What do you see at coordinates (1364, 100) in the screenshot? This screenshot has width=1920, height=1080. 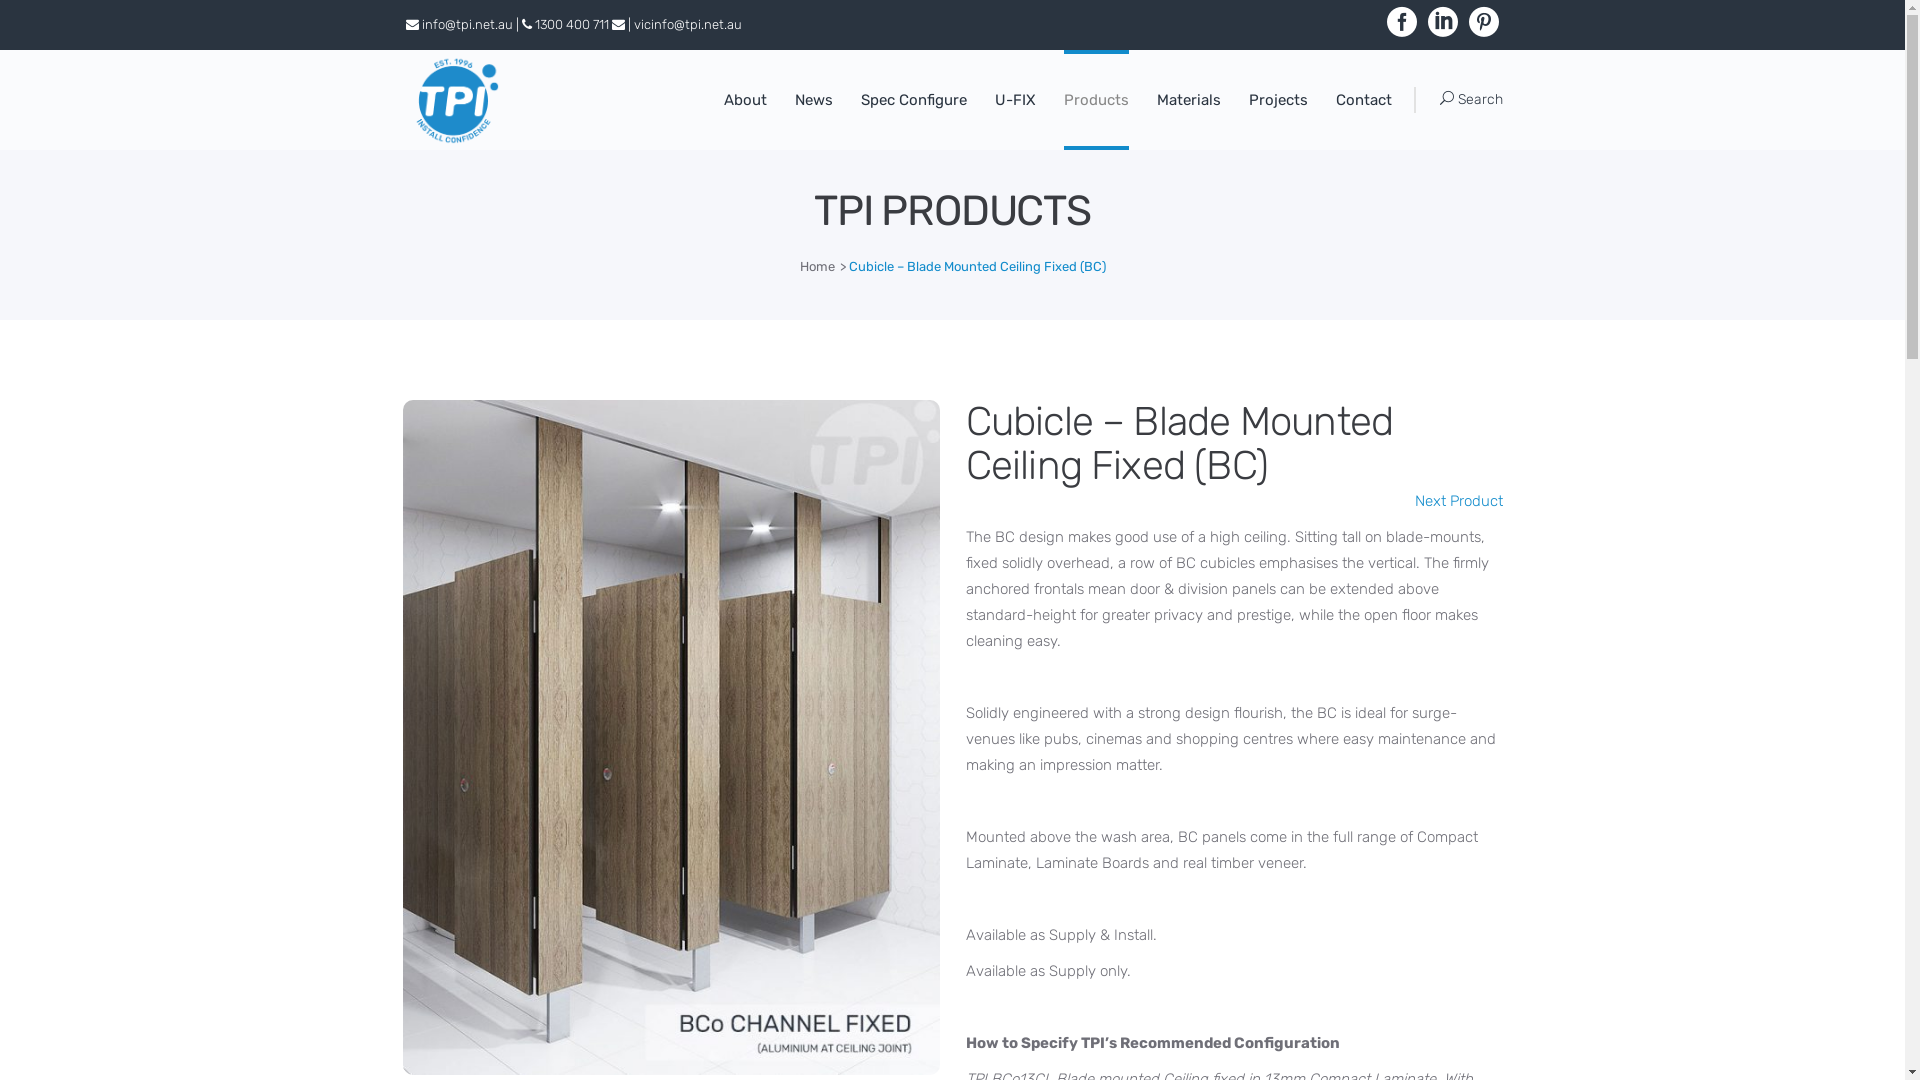 I see `Contact` at bounding box center [1364, 100].